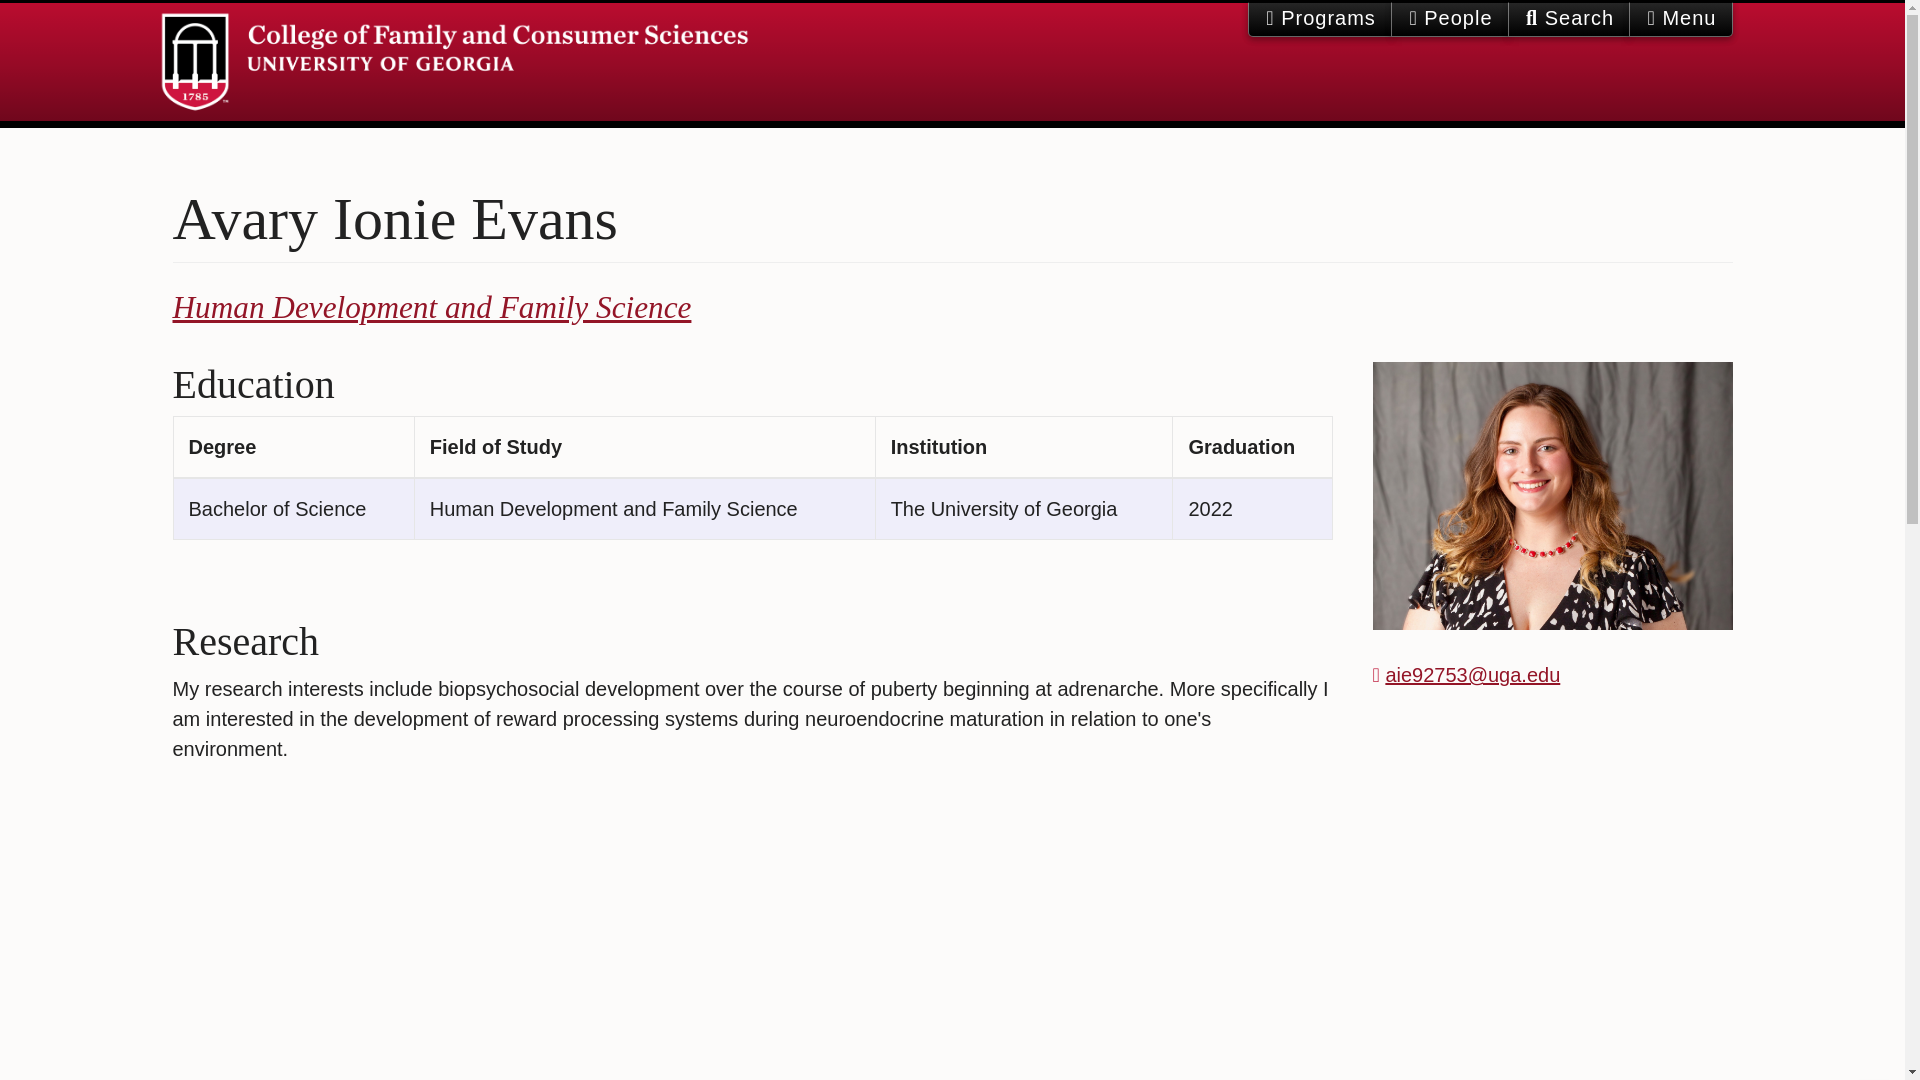  What do you see at coordinates (1320, 19) in the screenshot?
I see `Programs` at bounding box center [1320, 19].